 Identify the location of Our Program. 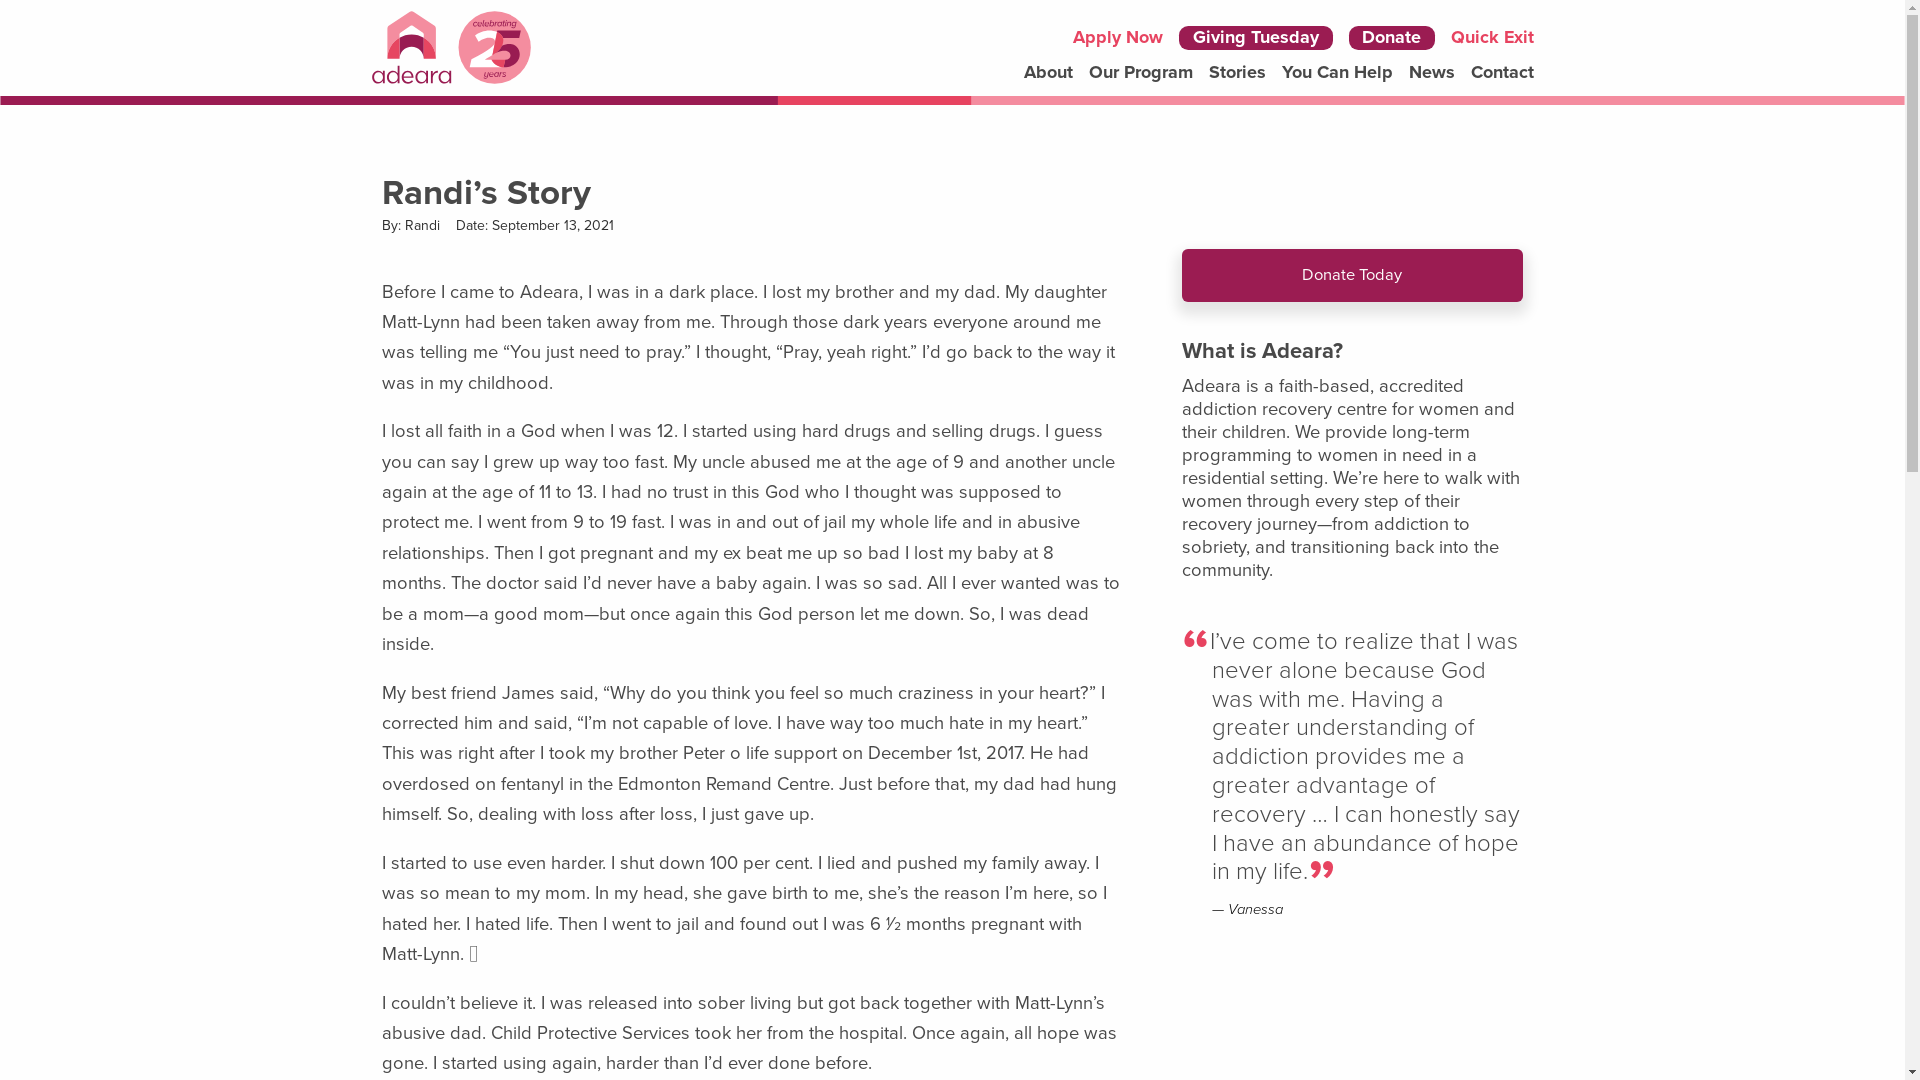
(1141, 73).